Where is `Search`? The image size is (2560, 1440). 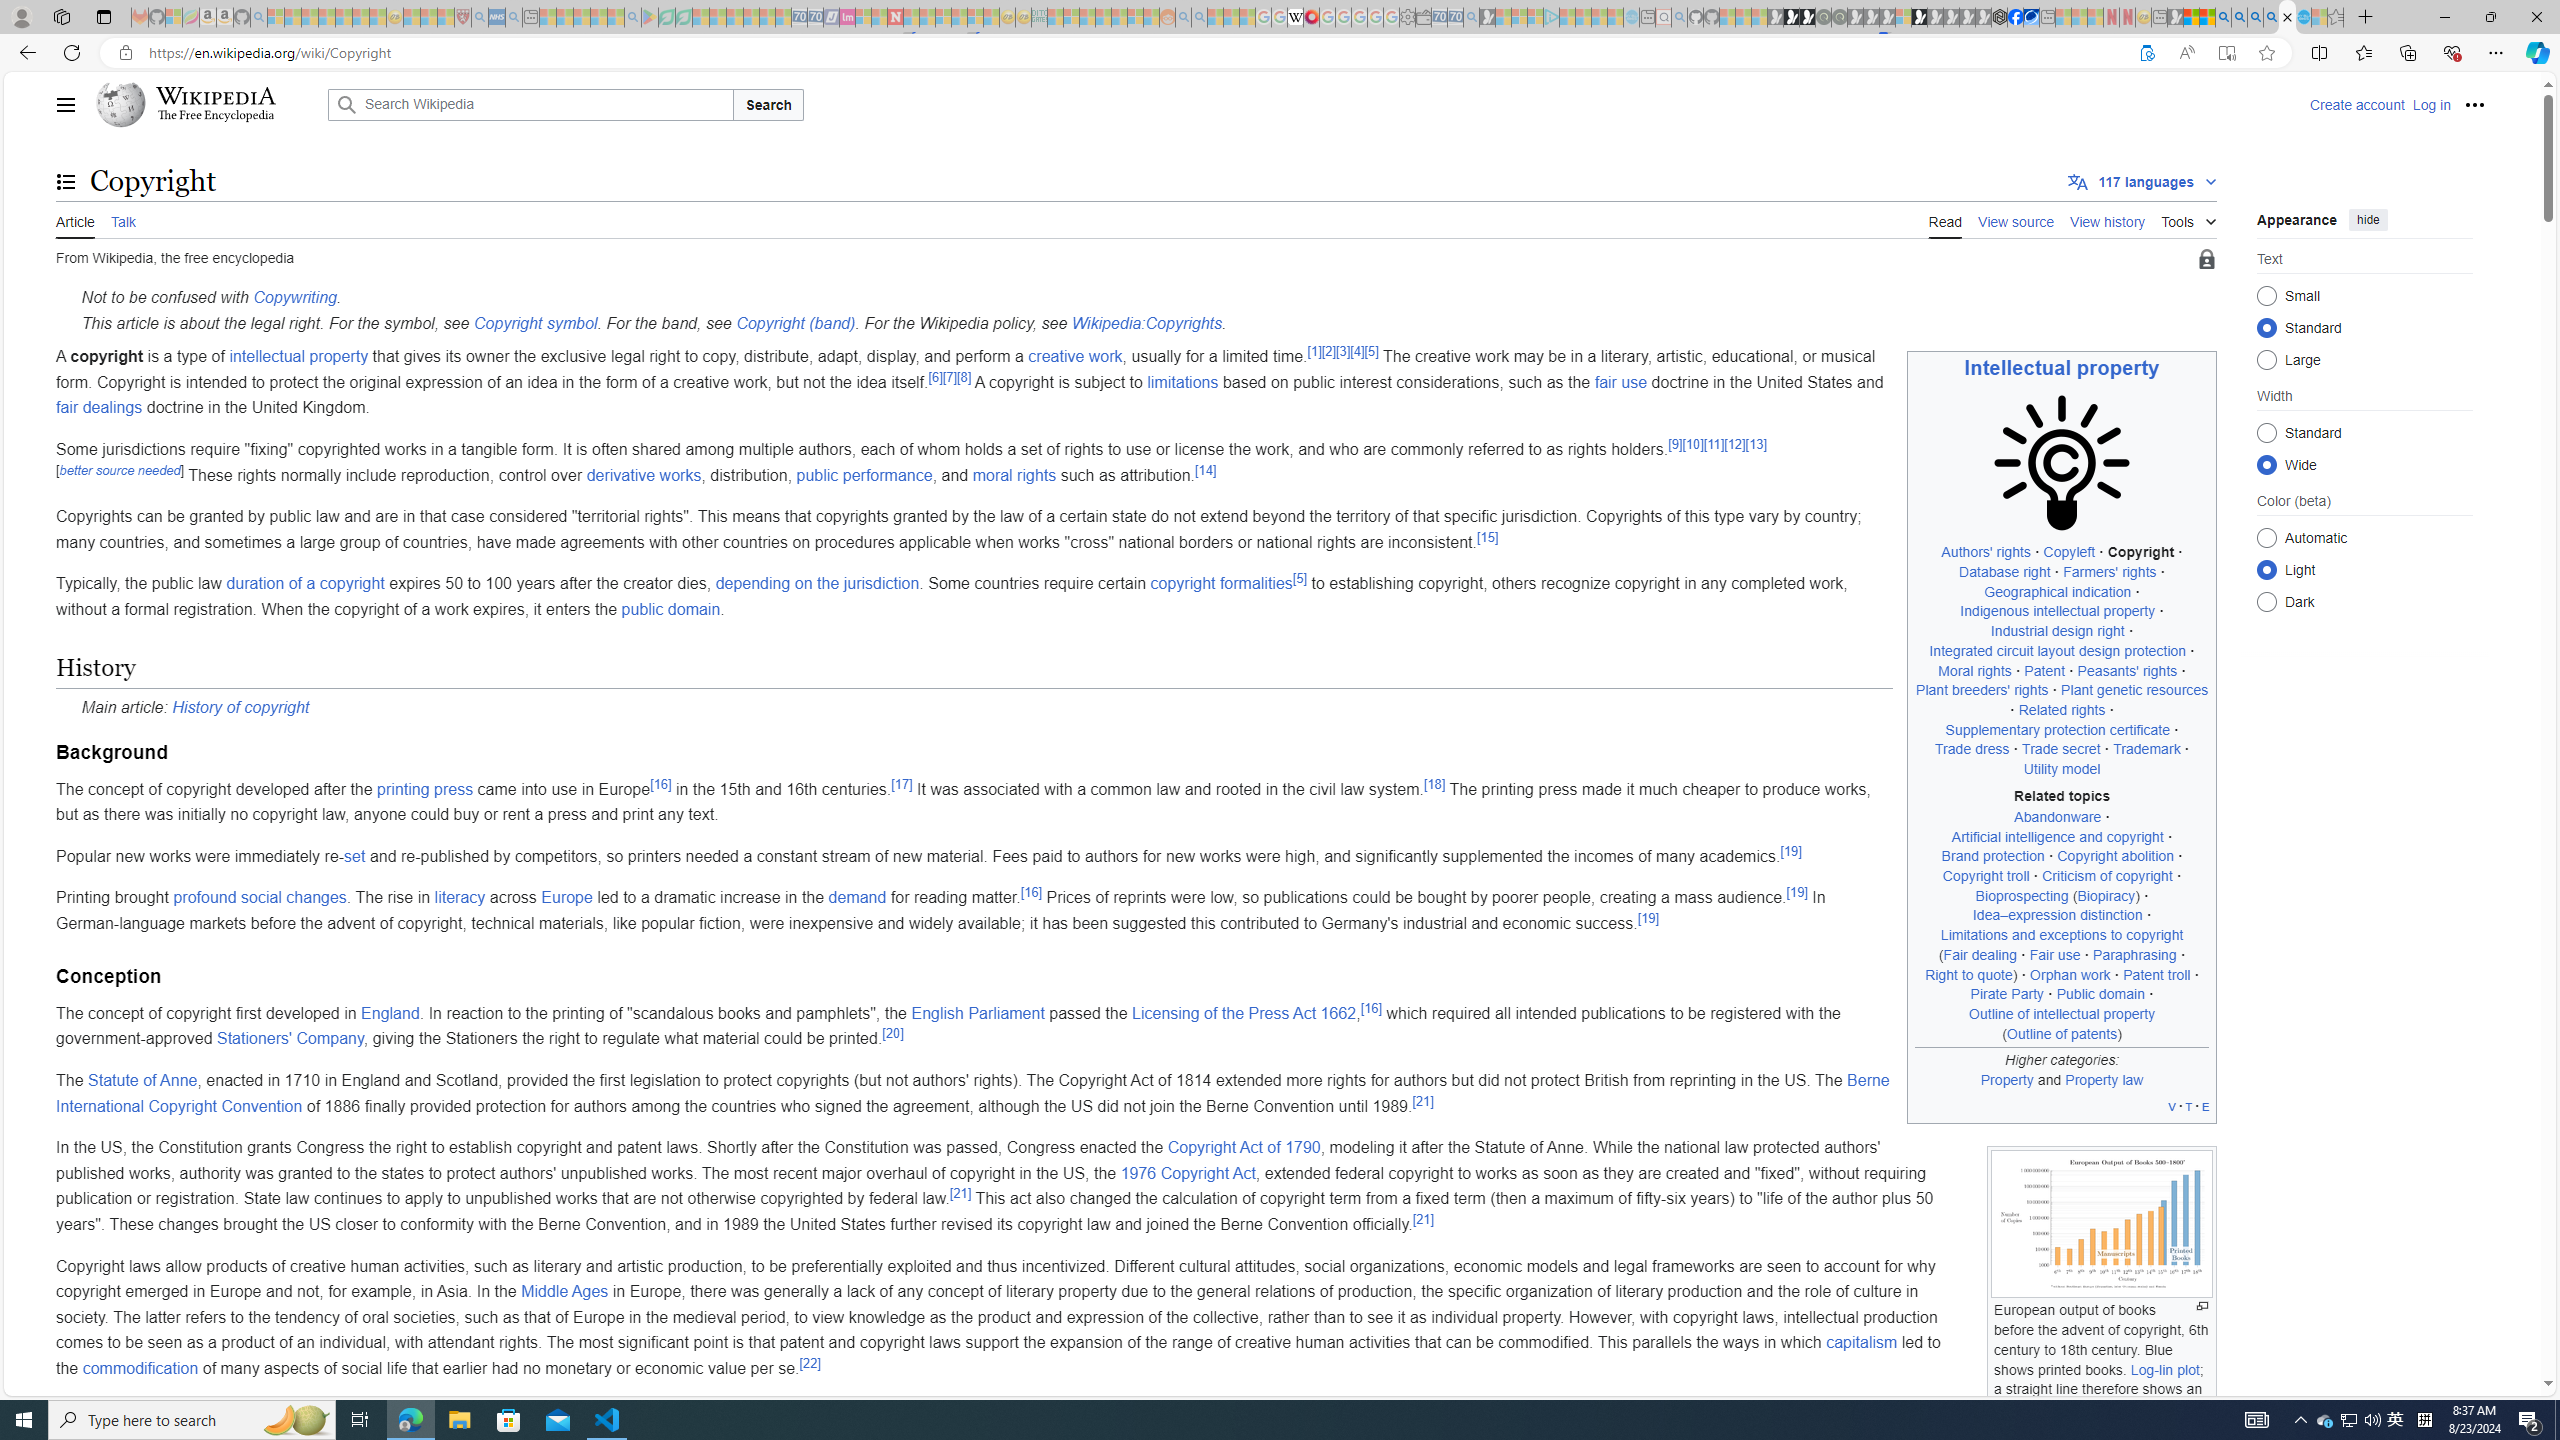
Search is located at coordinates (768, 104).